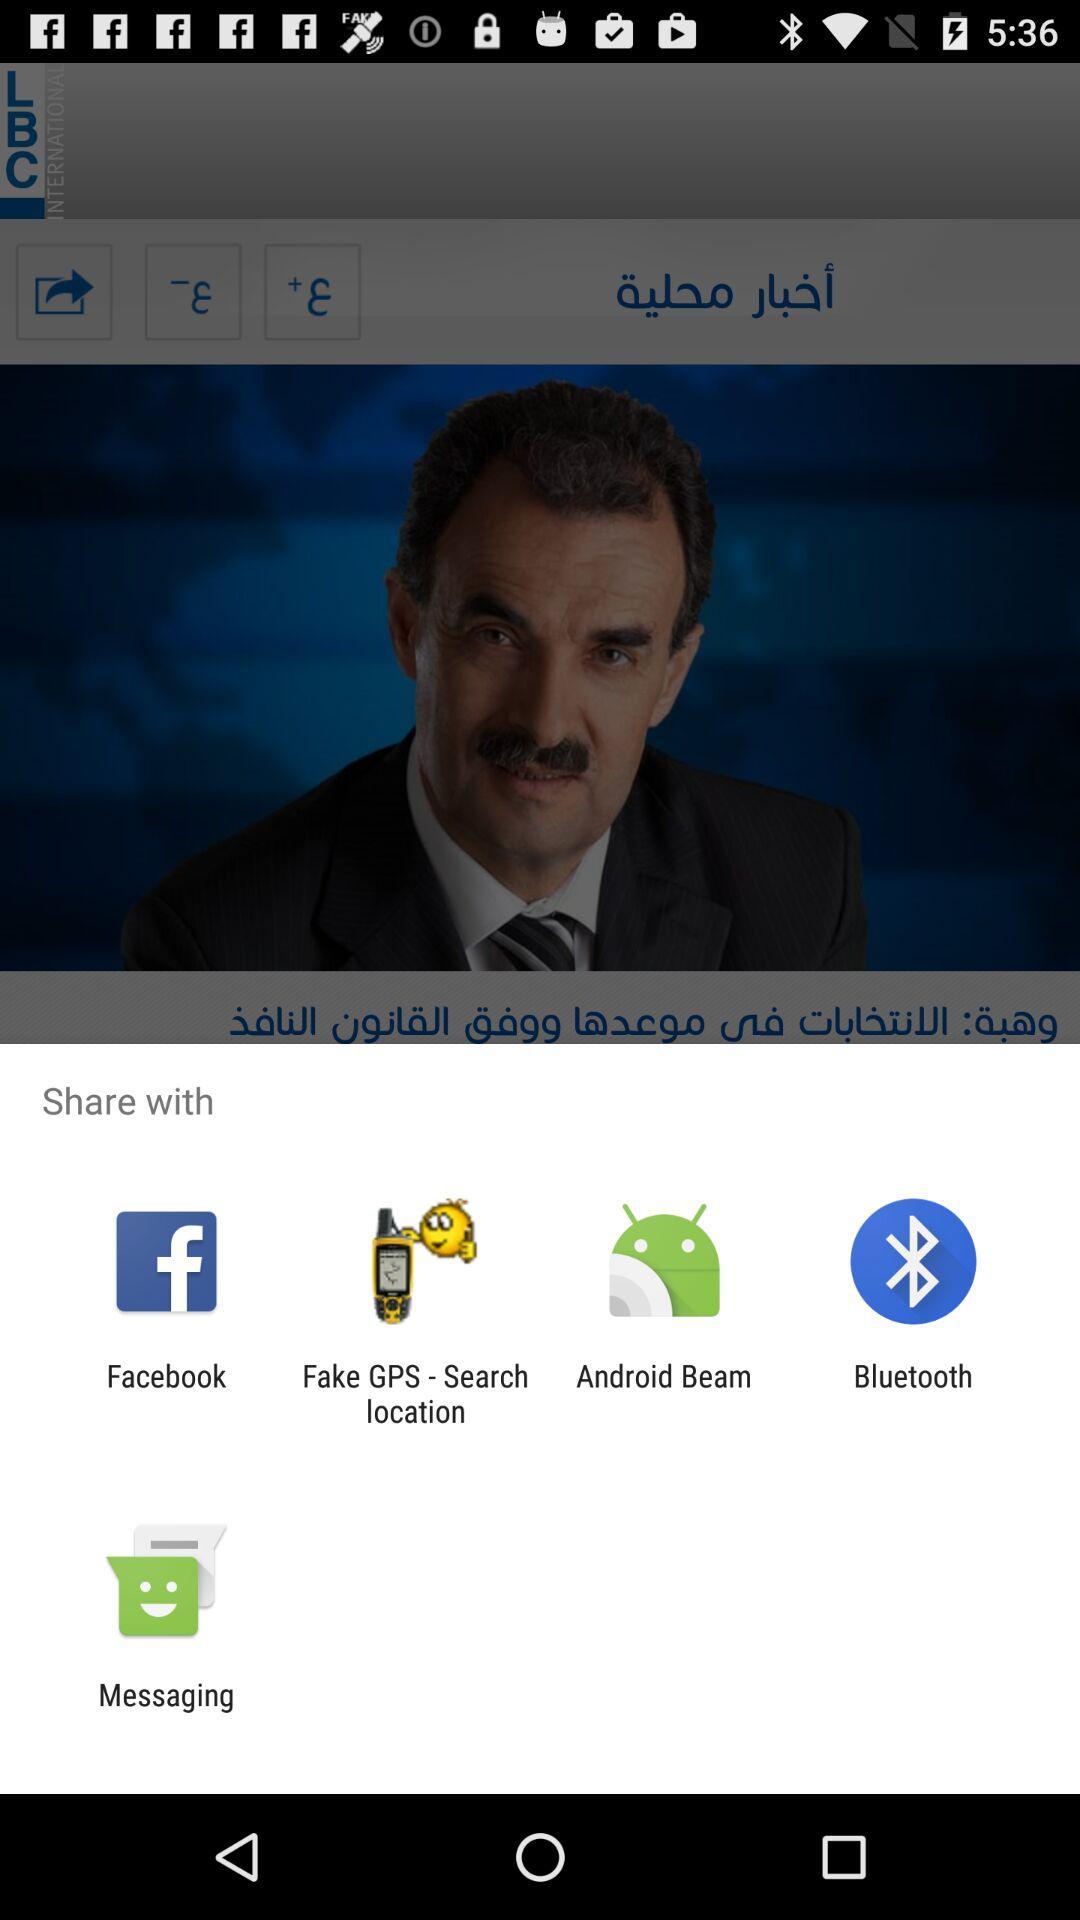 This screenshot has width=1080, height=1920. I want to click on jump to fake gps search app, so click(415, 1393).